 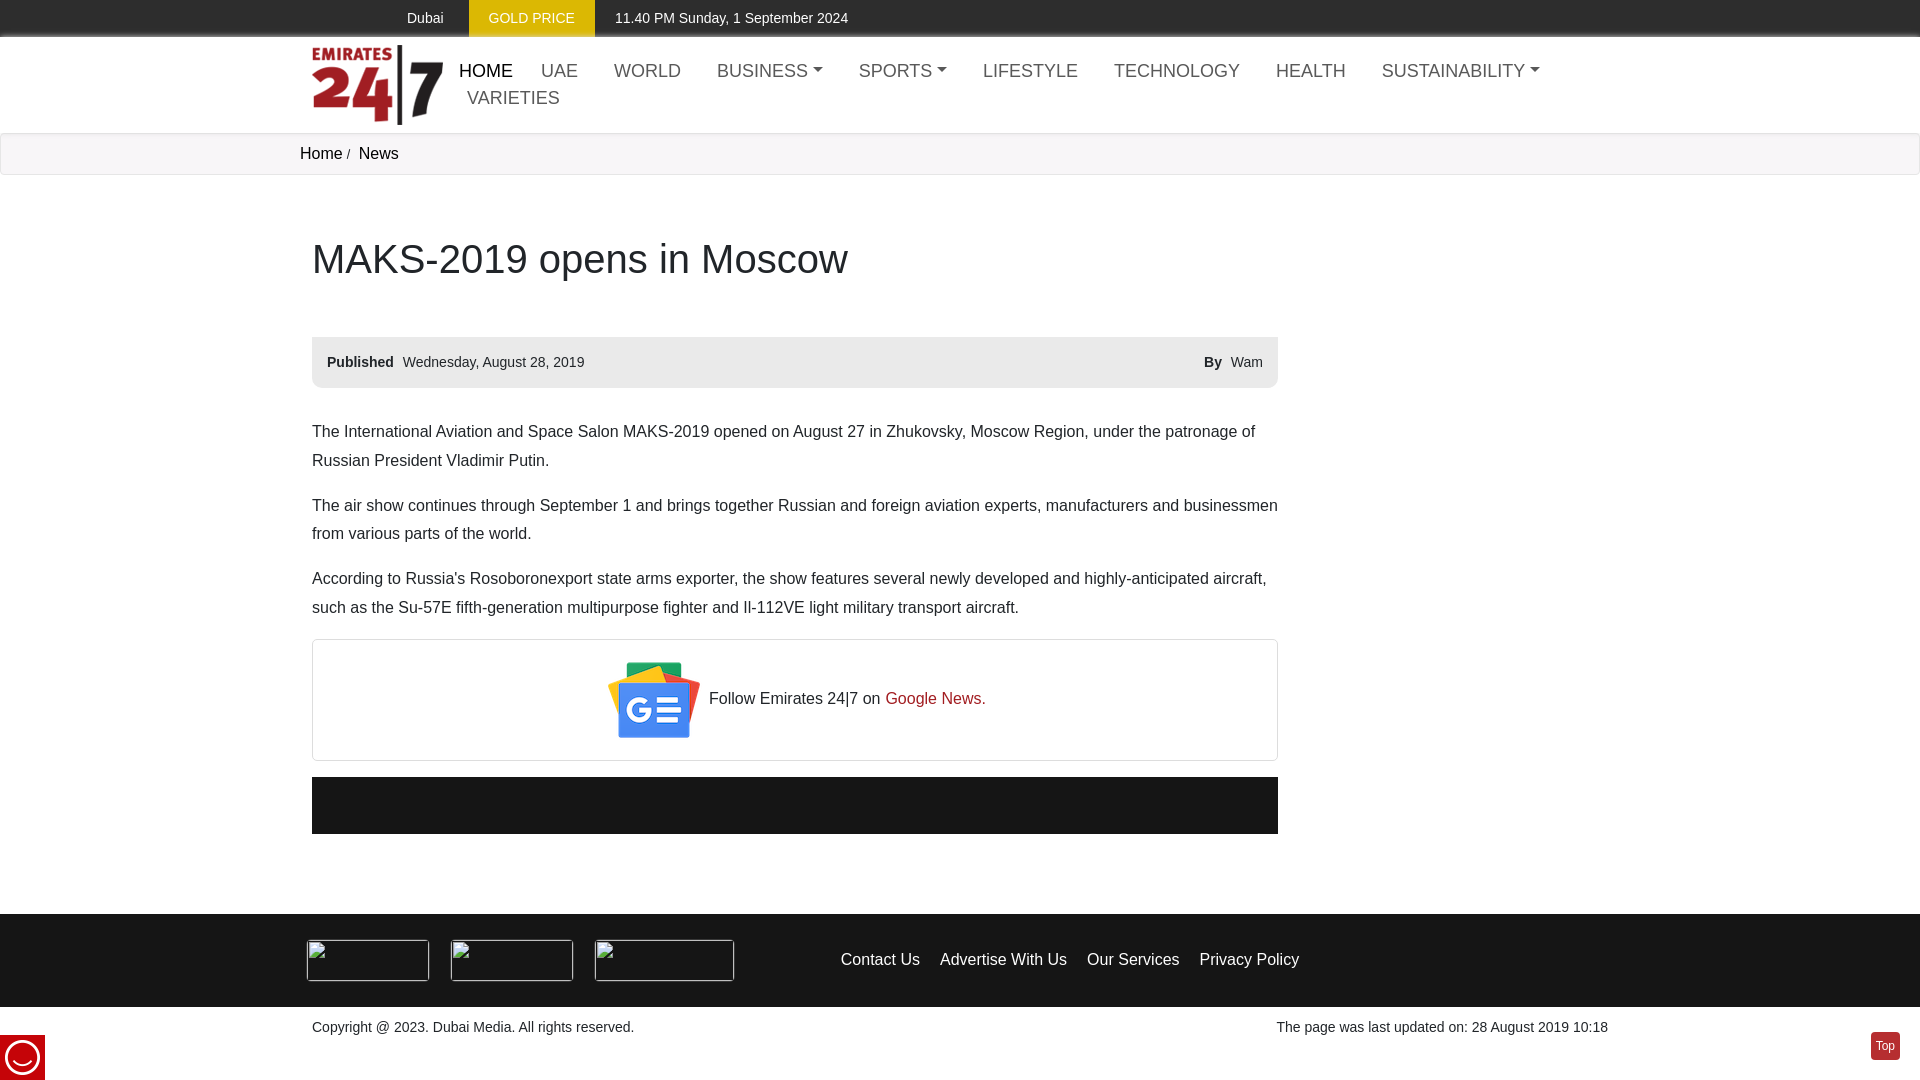 What do you see at coordinates (1030, 72) in the screenshot?
I see `LIFESTYLE` at bounding box center [1030, 72].